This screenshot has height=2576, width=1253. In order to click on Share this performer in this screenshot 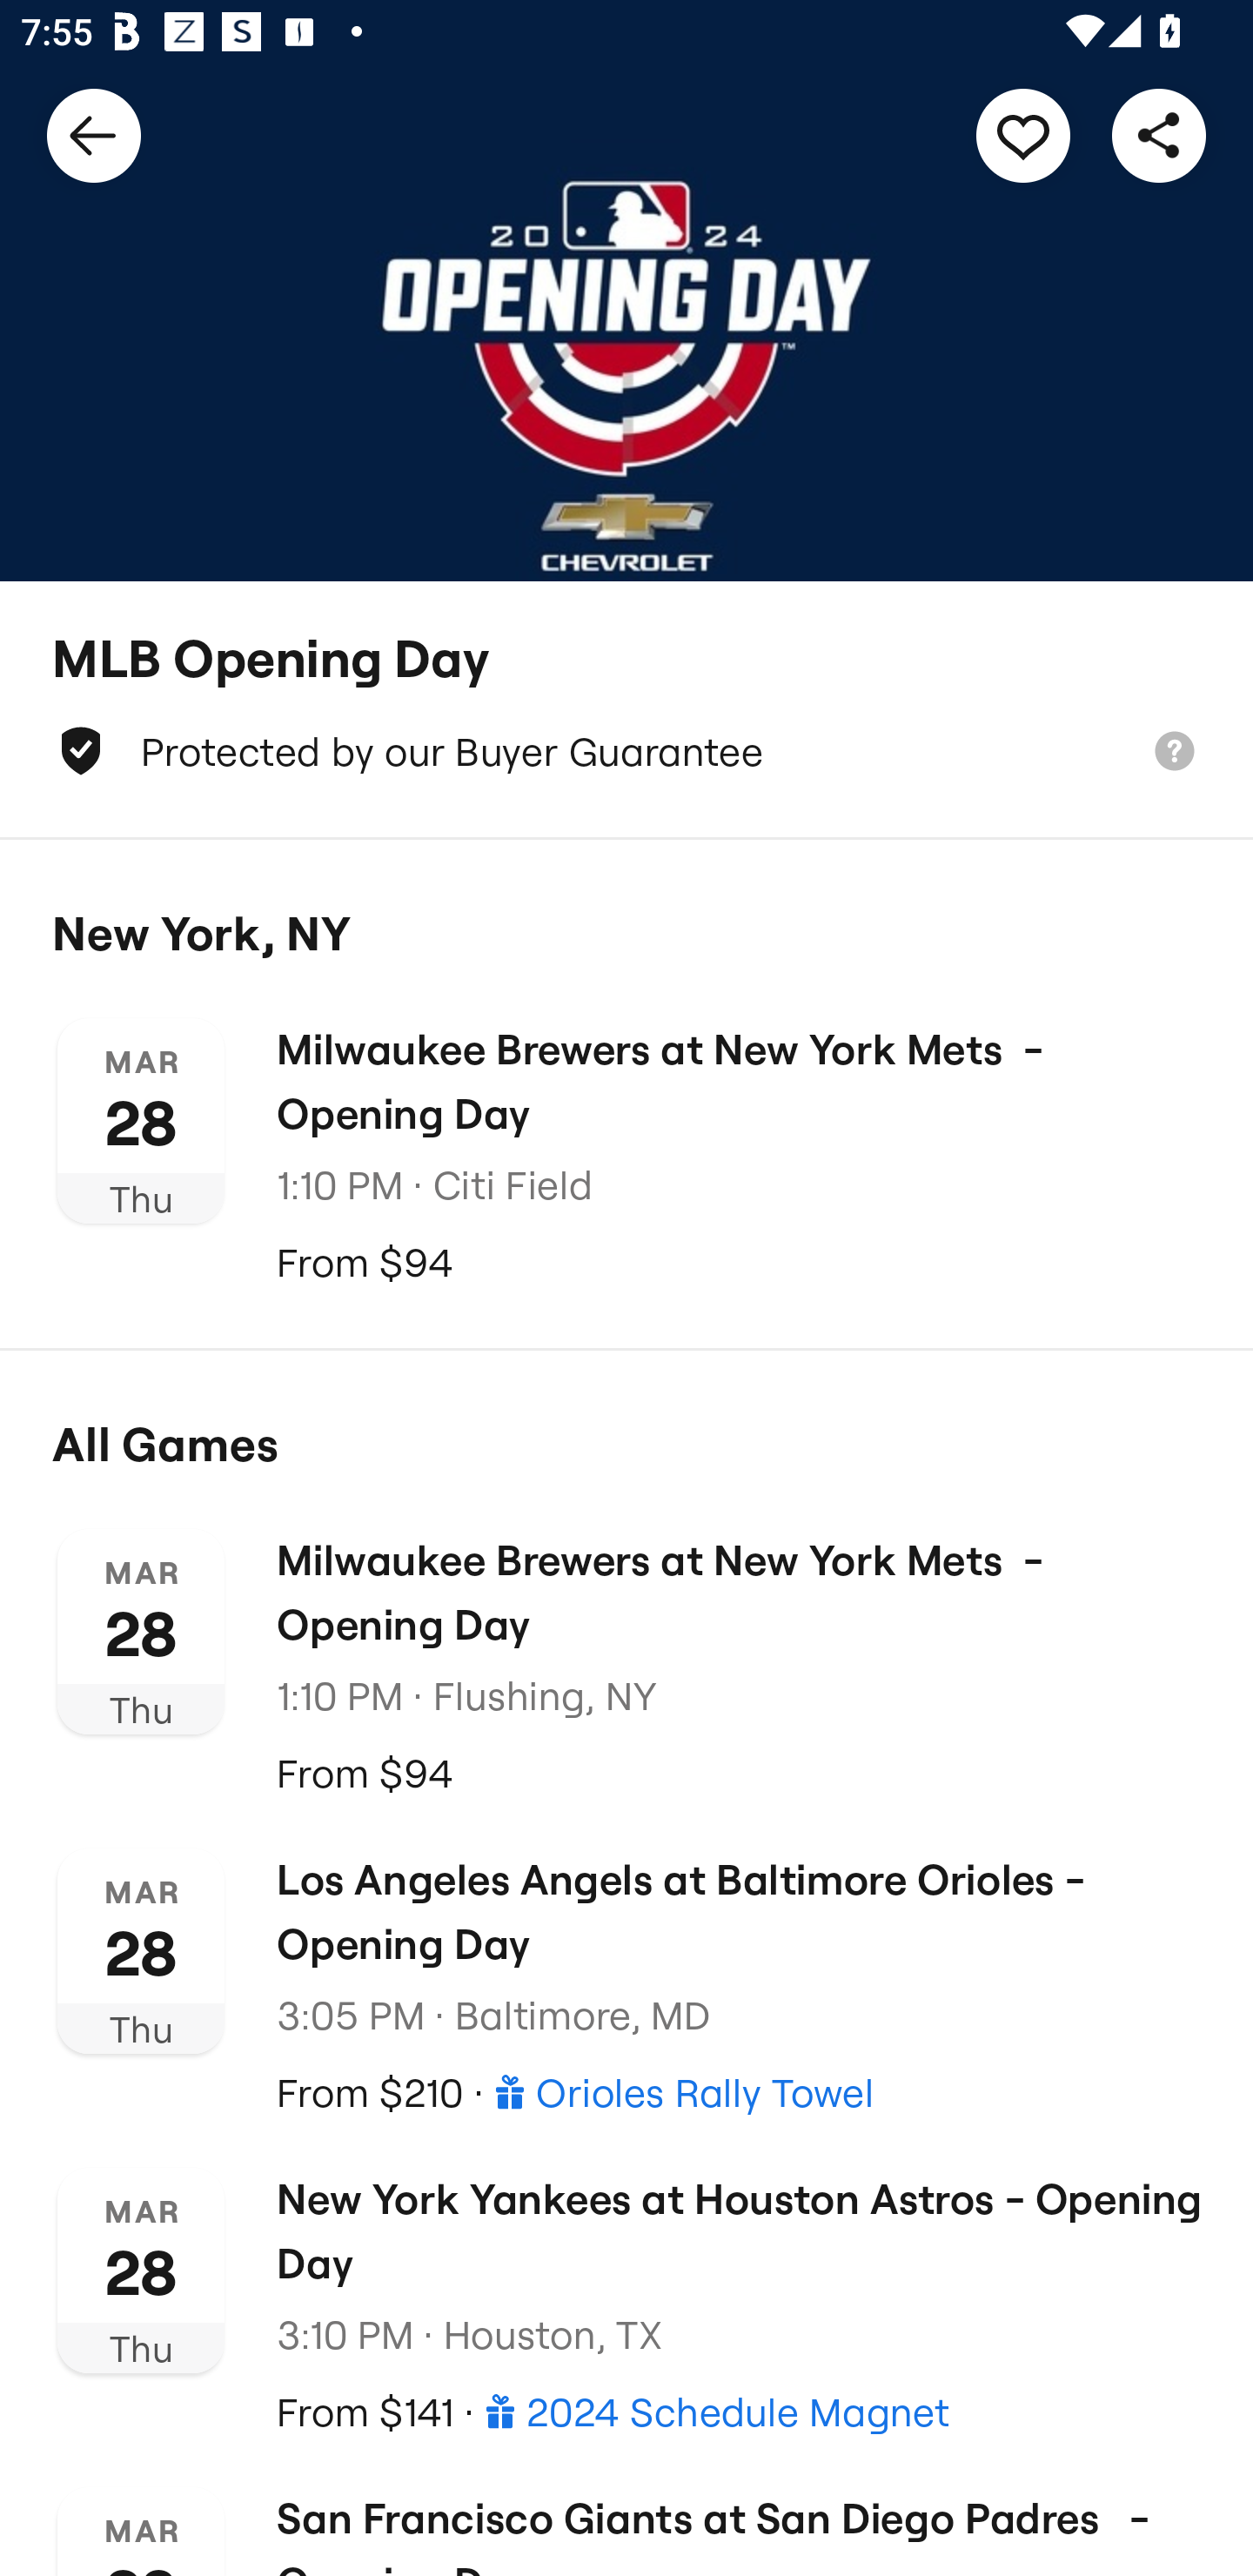, I will do `click(1159, 134)`.